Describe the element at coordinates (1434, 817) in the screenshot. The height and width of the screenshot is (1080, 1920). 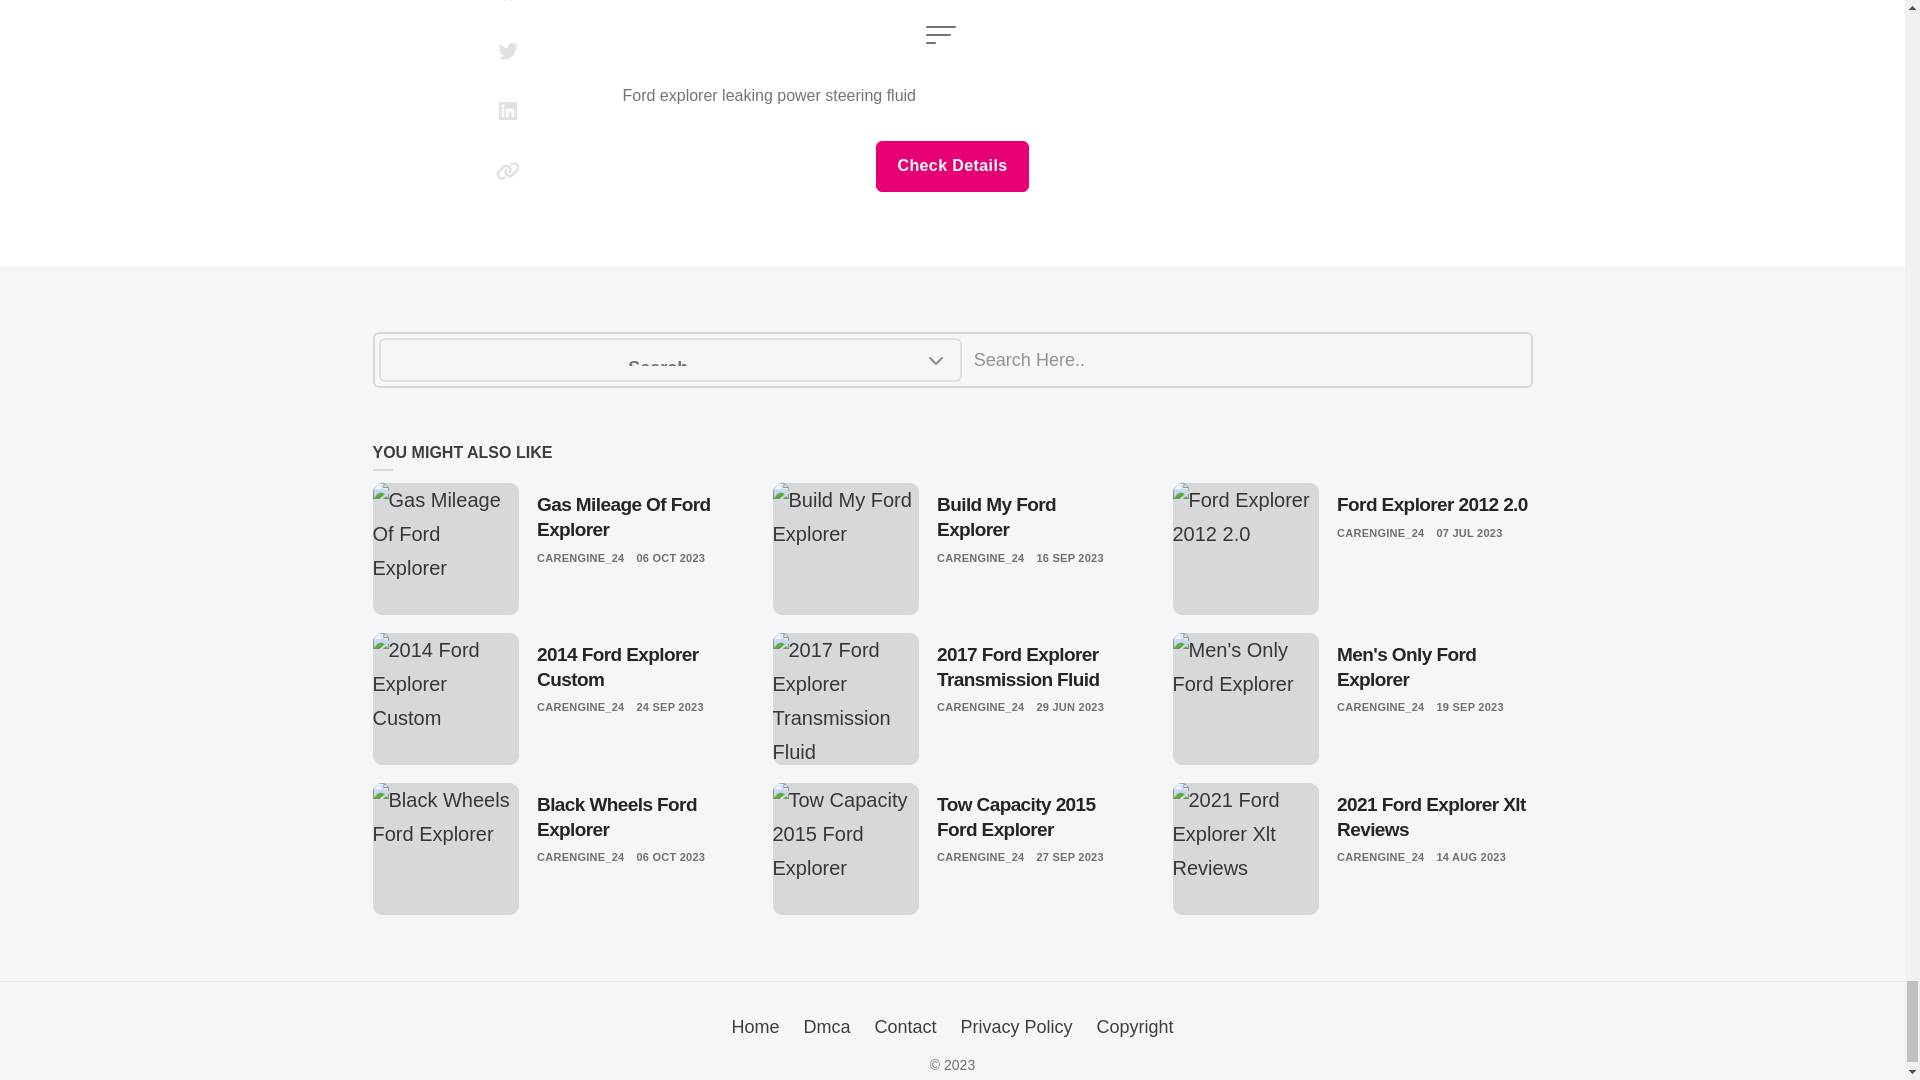
I see `2021 Ford Explorer Xlt Reviews` at that location.